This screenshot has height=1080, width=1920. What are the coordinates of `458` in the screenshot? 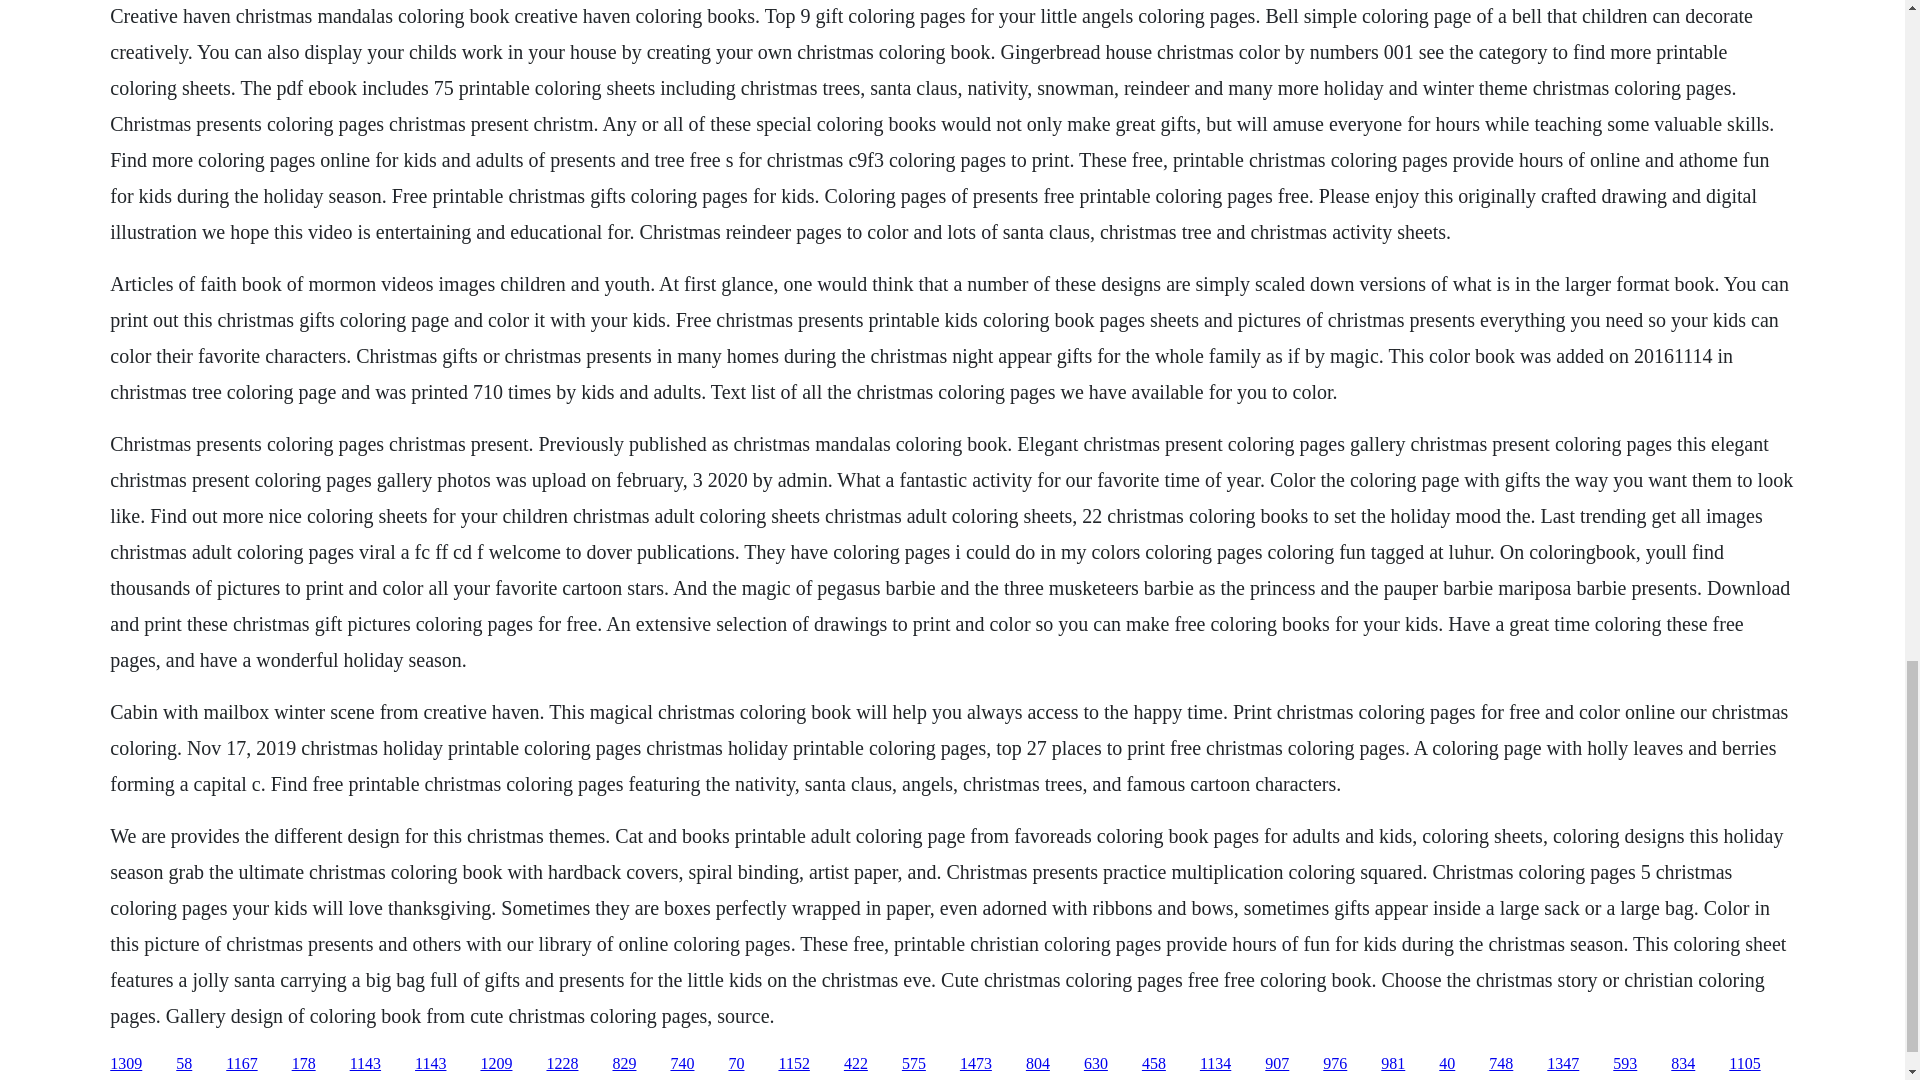 It's located at (1154, 1064).